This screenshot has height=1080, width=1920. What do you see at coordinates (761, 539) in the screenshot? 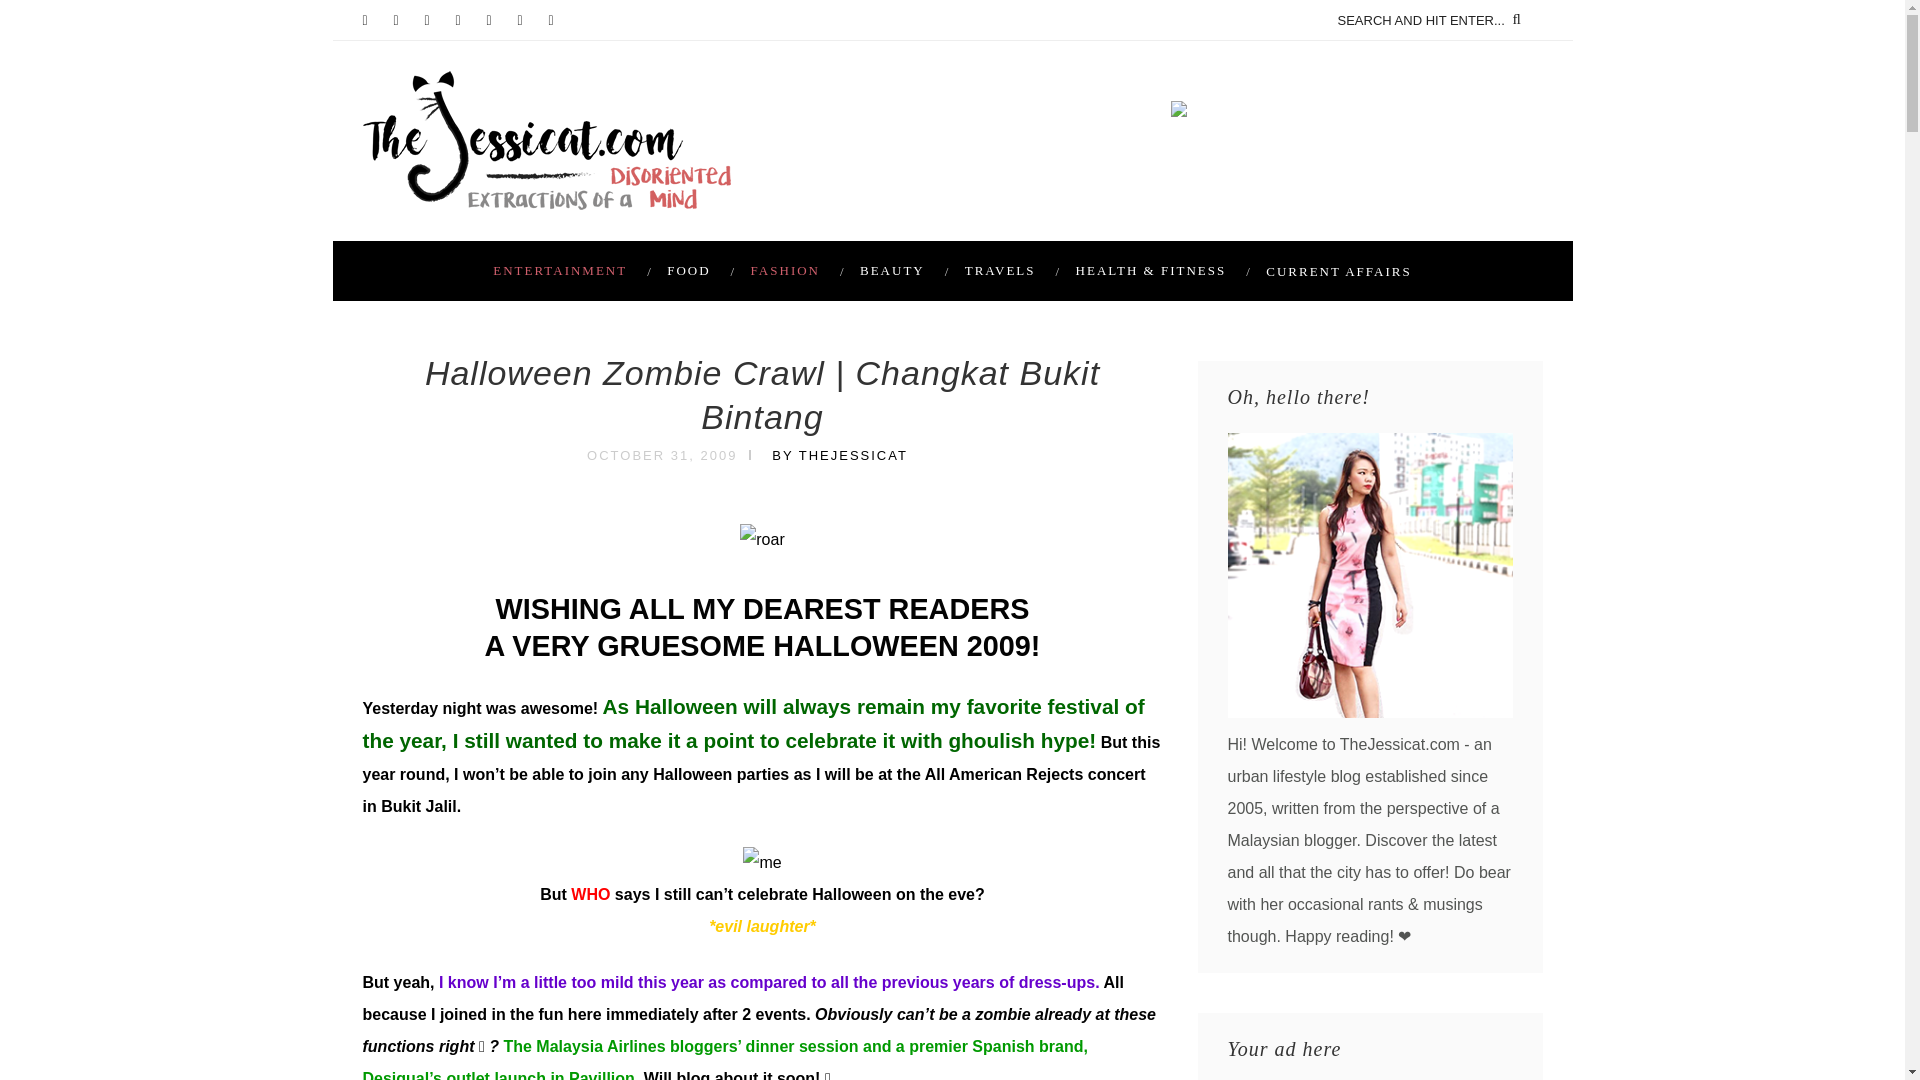
I see `roar by jtsljess, on Flickr` at bounding box center [761, 539].